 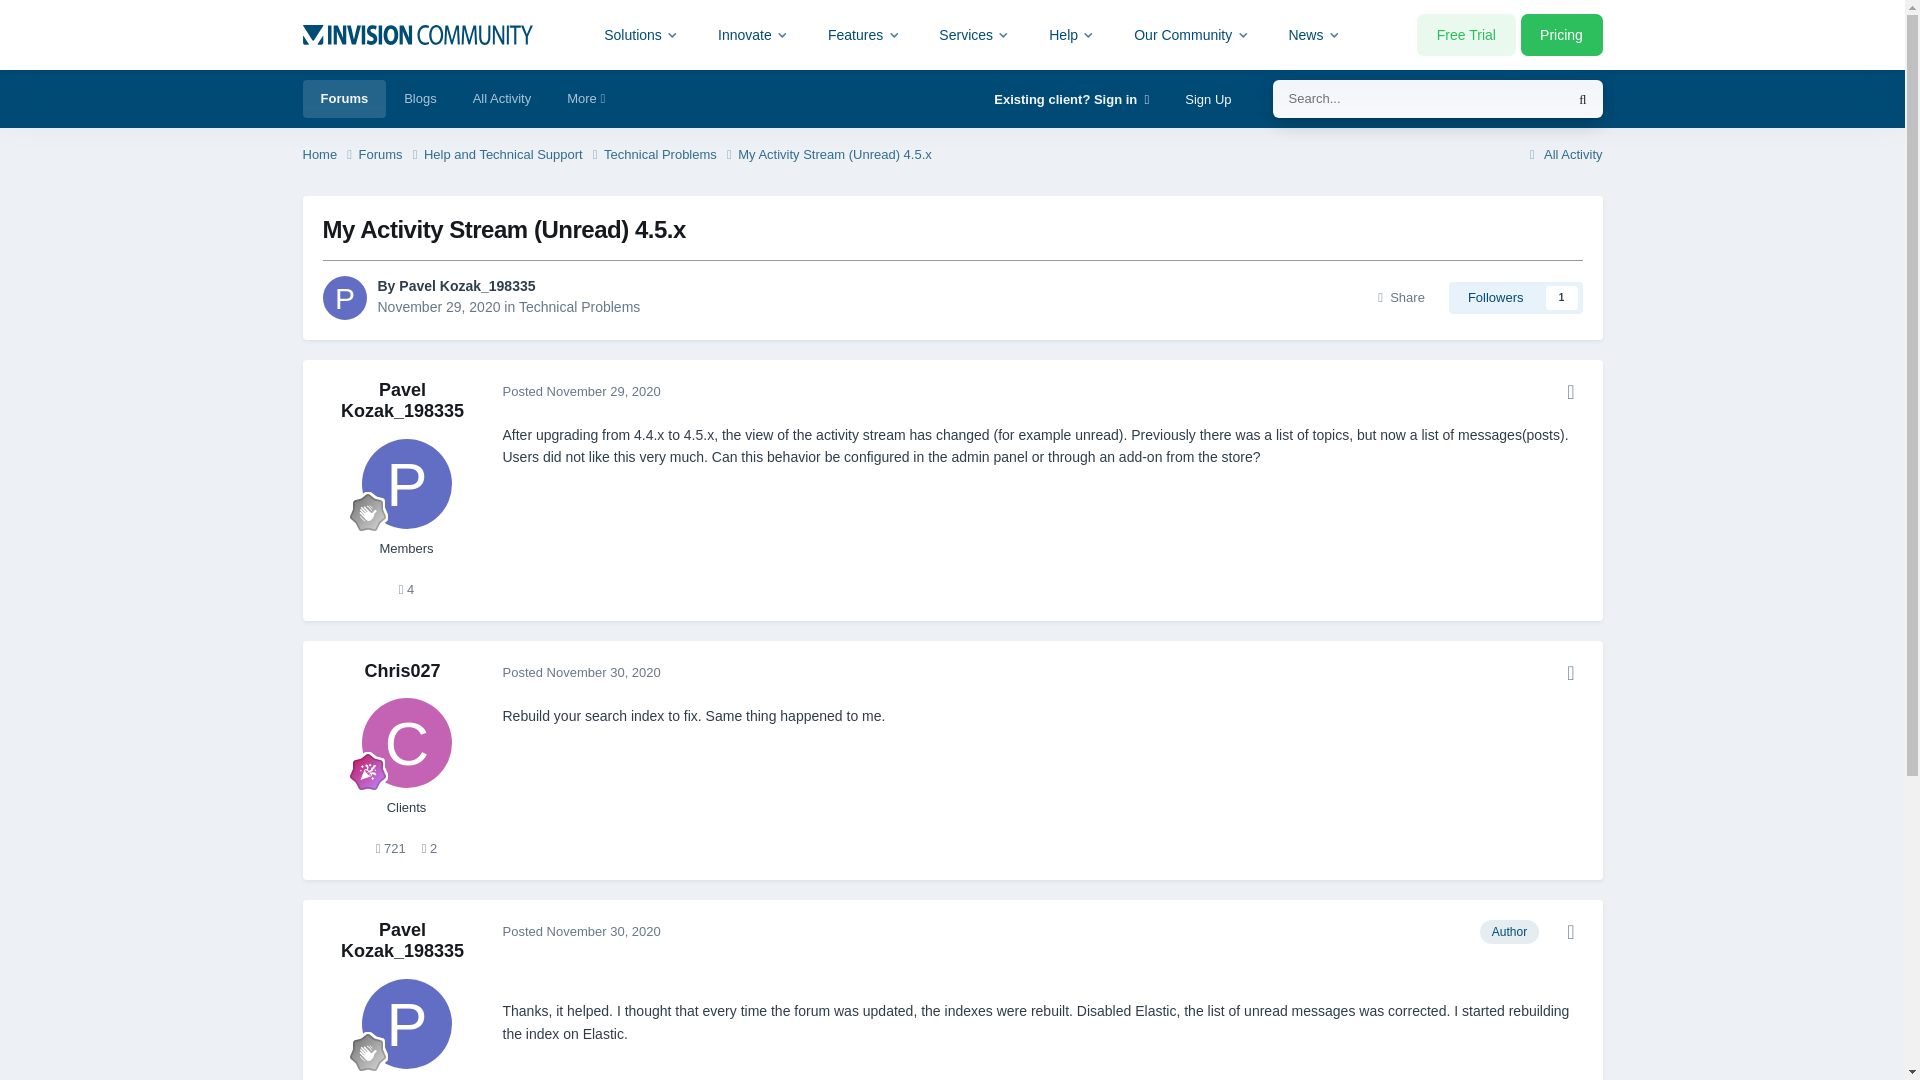 What do you see at coordinates (642, 34) in the screenshot?
I see `Solutions` at bounding box center [642, 34].